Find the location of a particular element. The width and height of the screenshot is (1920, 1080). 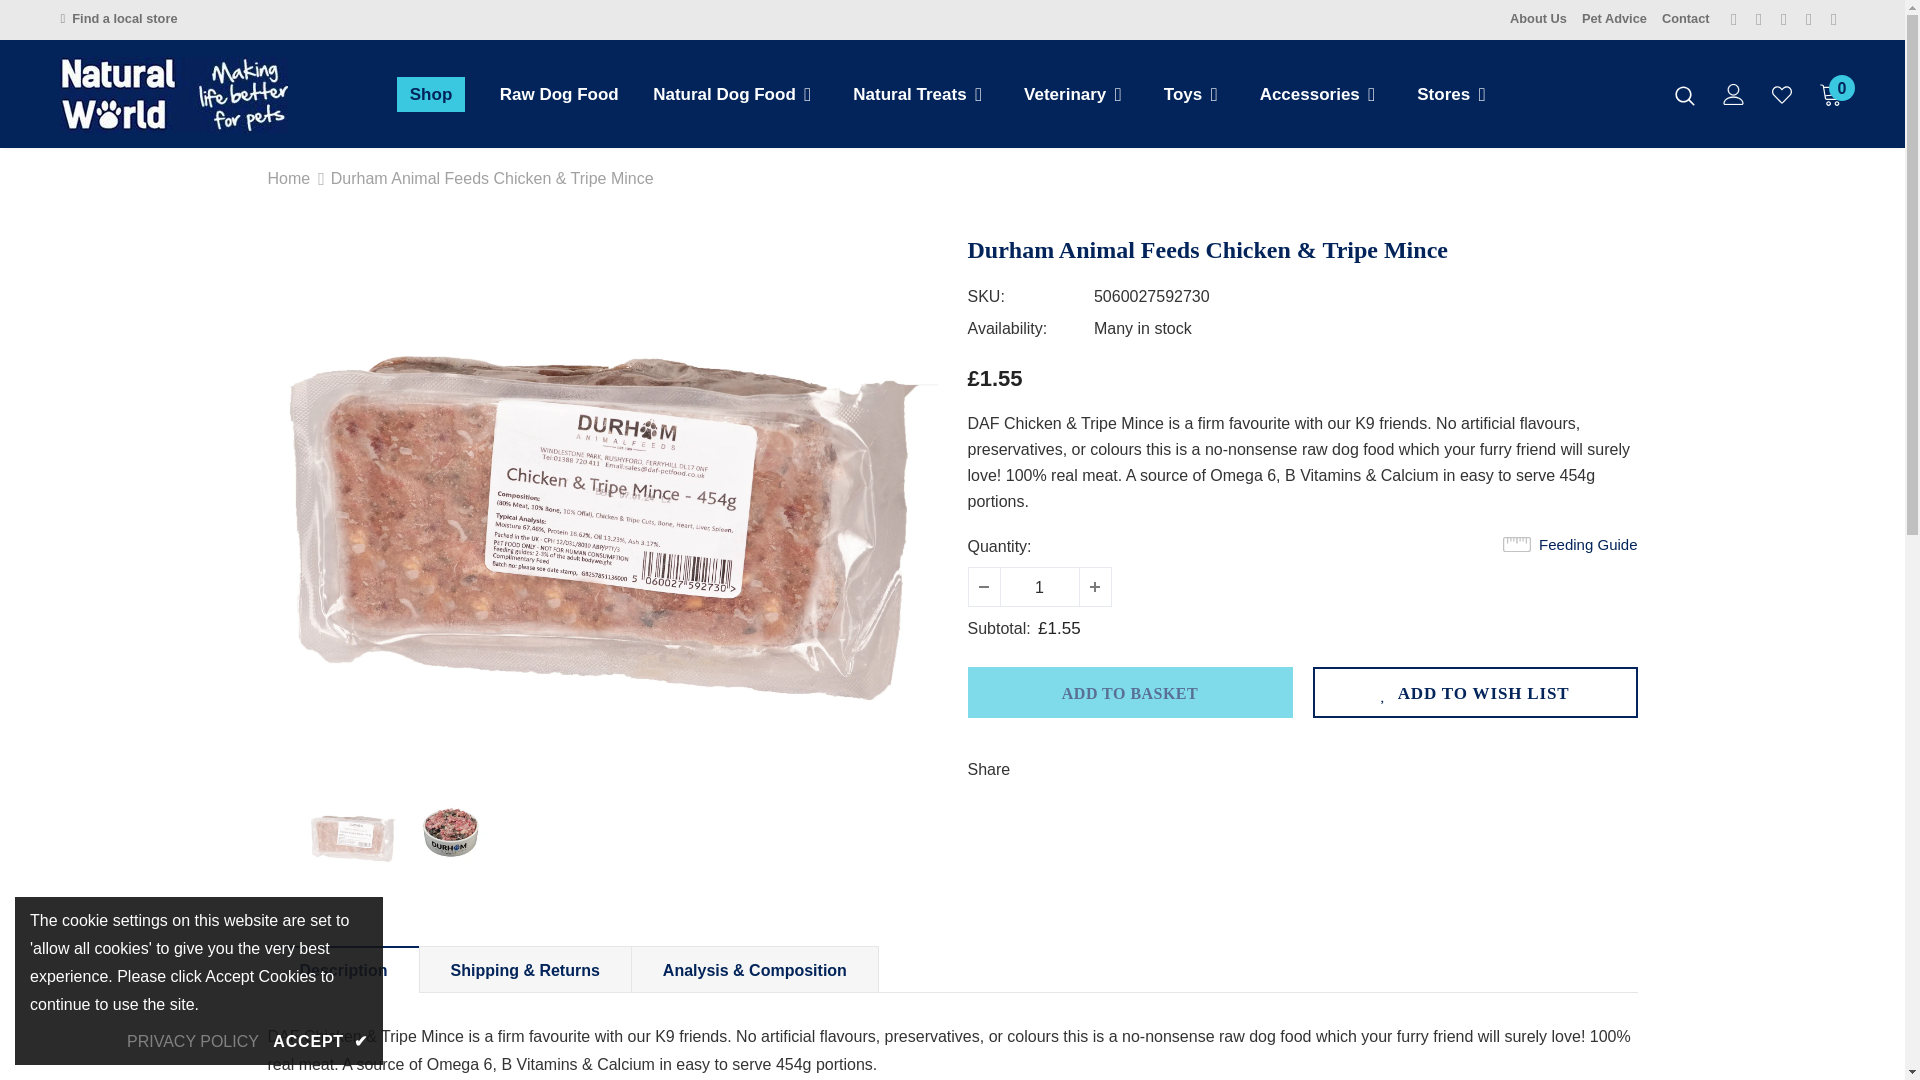

Contact is located at coordinates (1686, 18).